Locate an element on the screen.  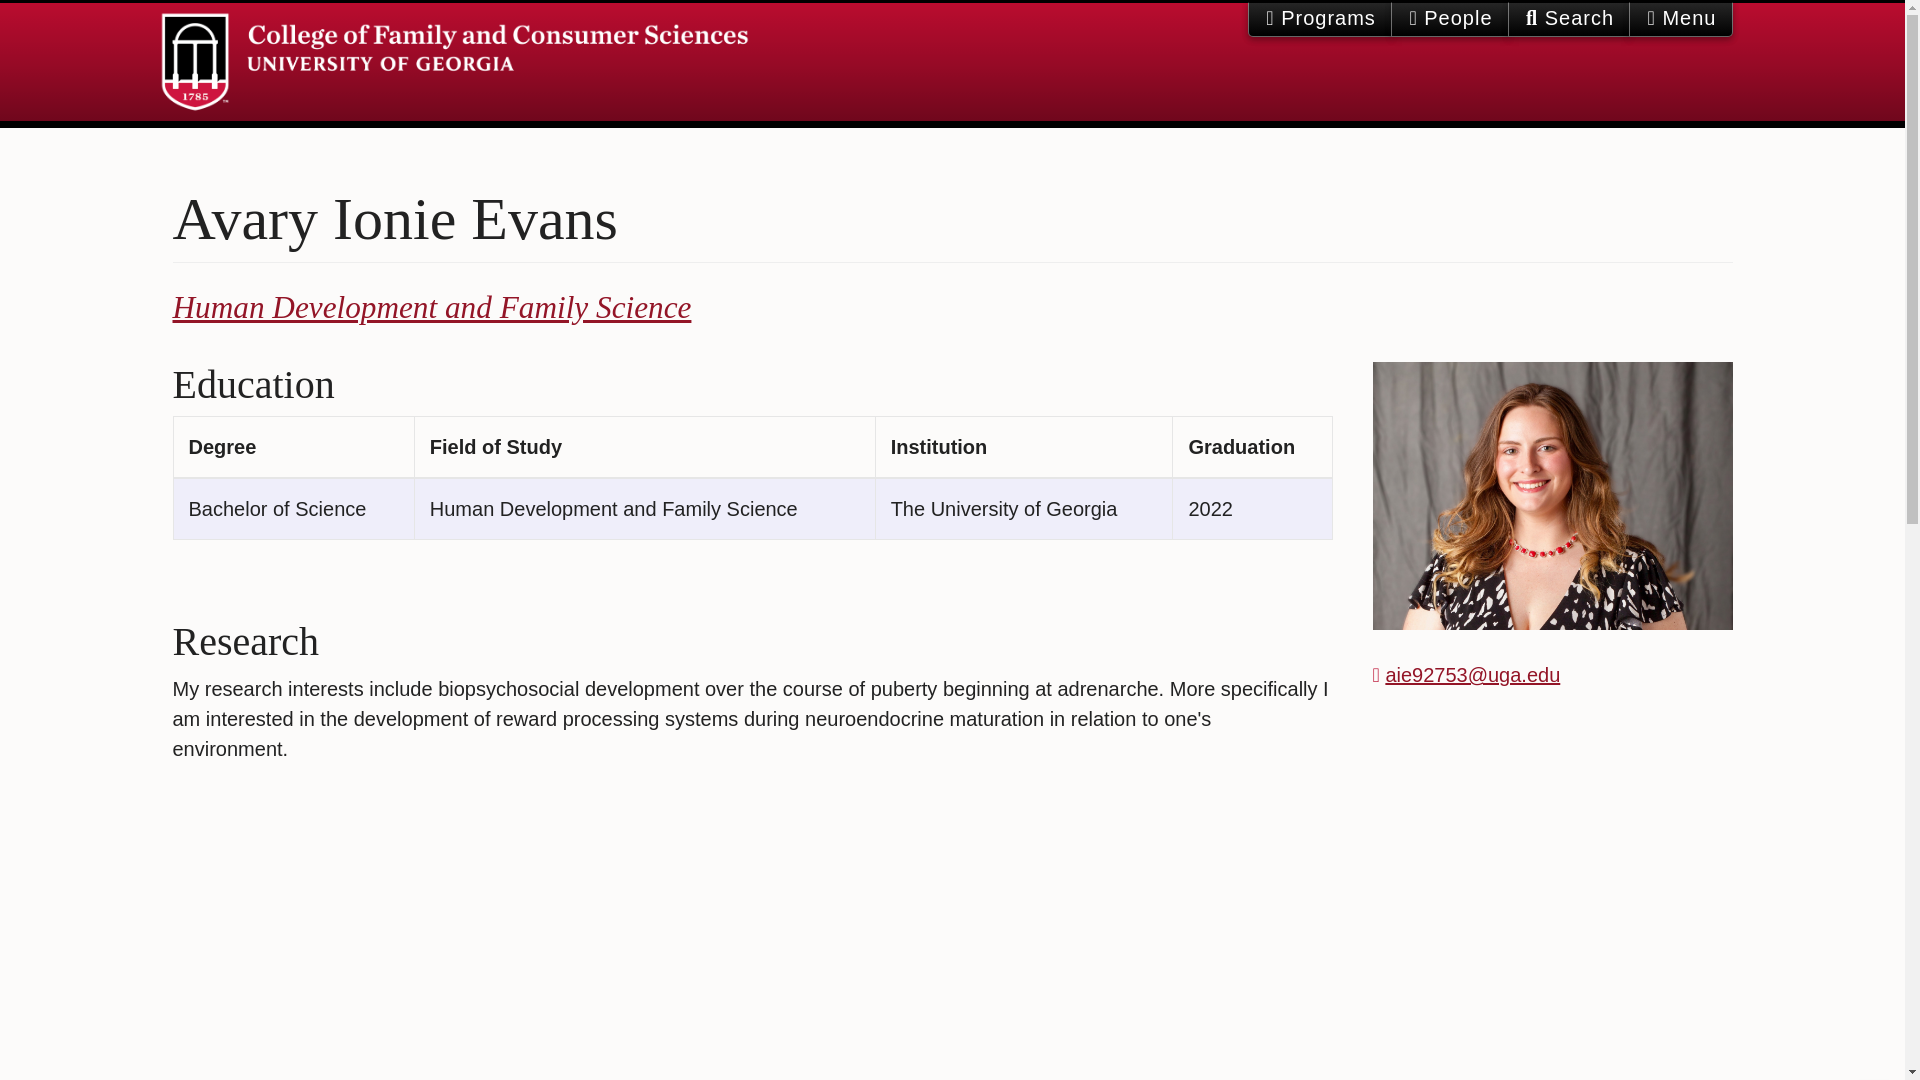
Navigation Menu is located at coordinates (1680, 18).